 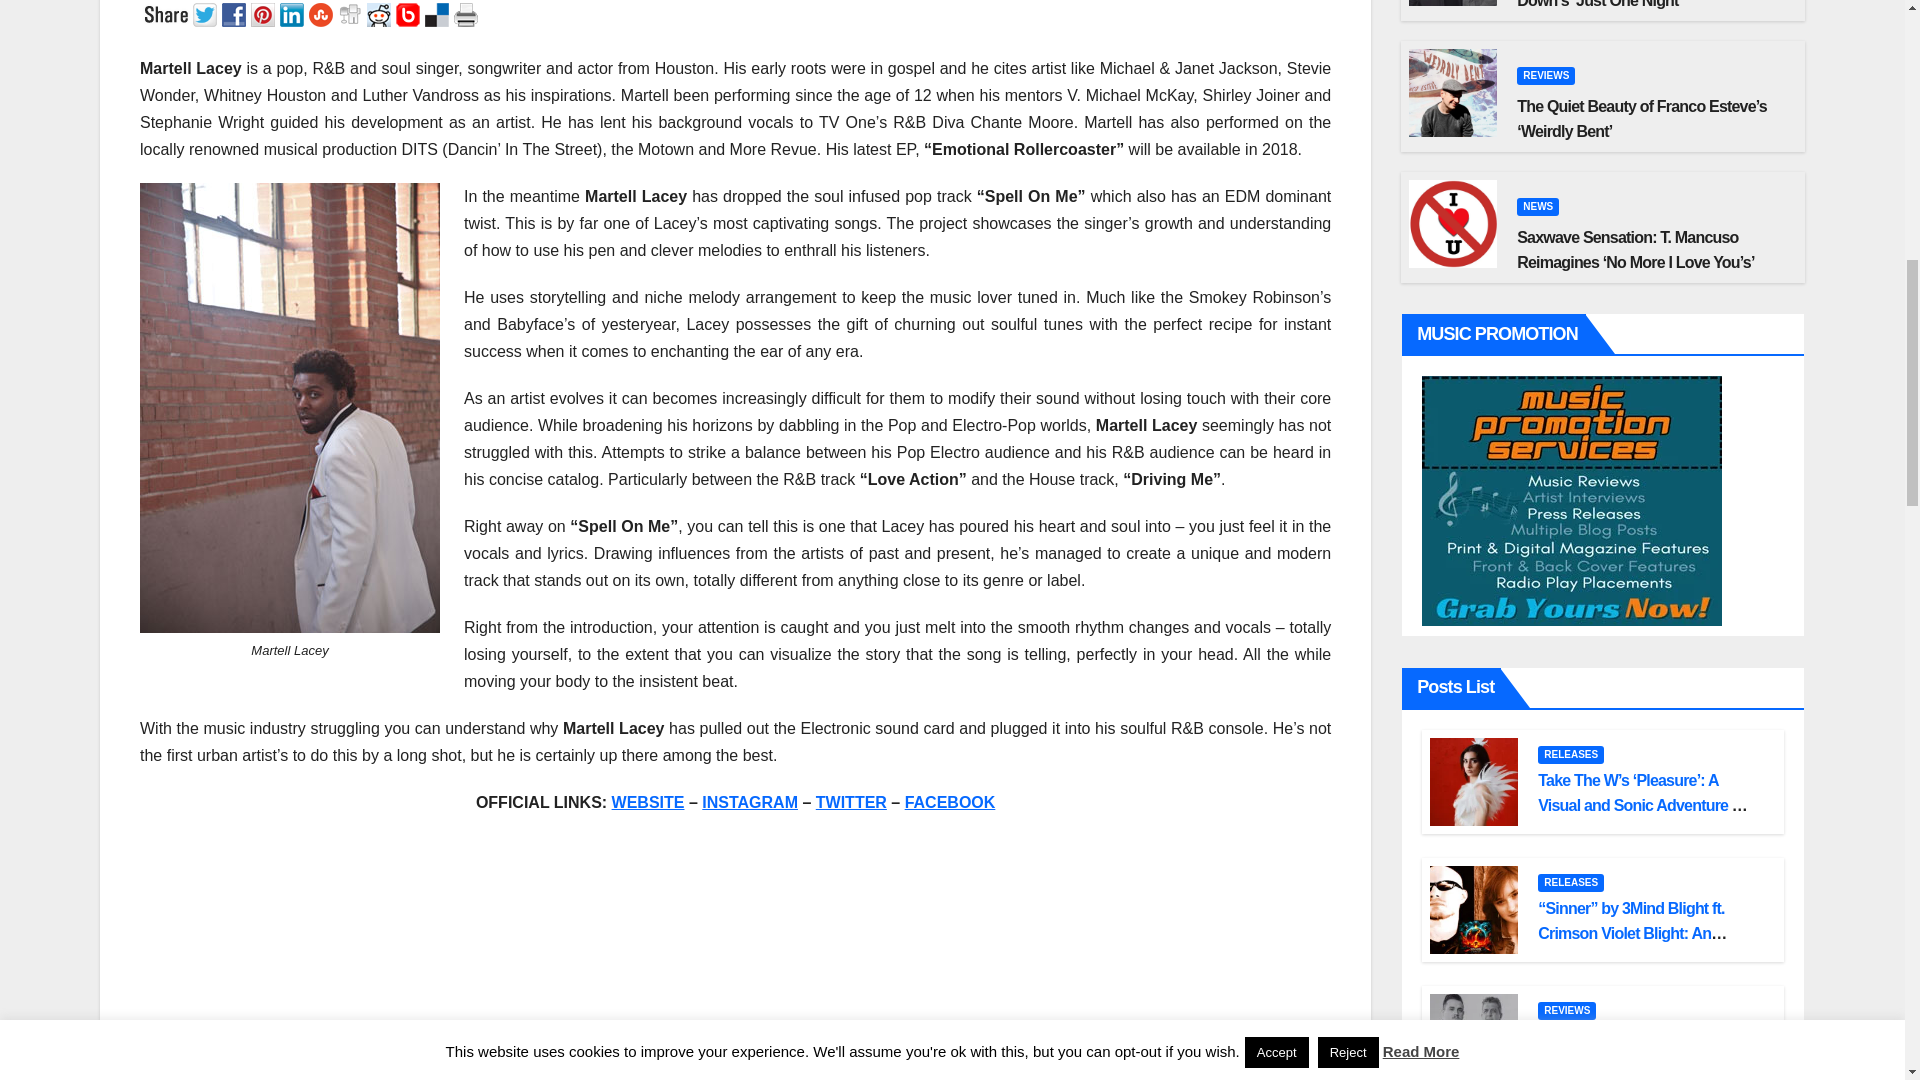 I want to click on Facebook, so click(x=236, y=14).